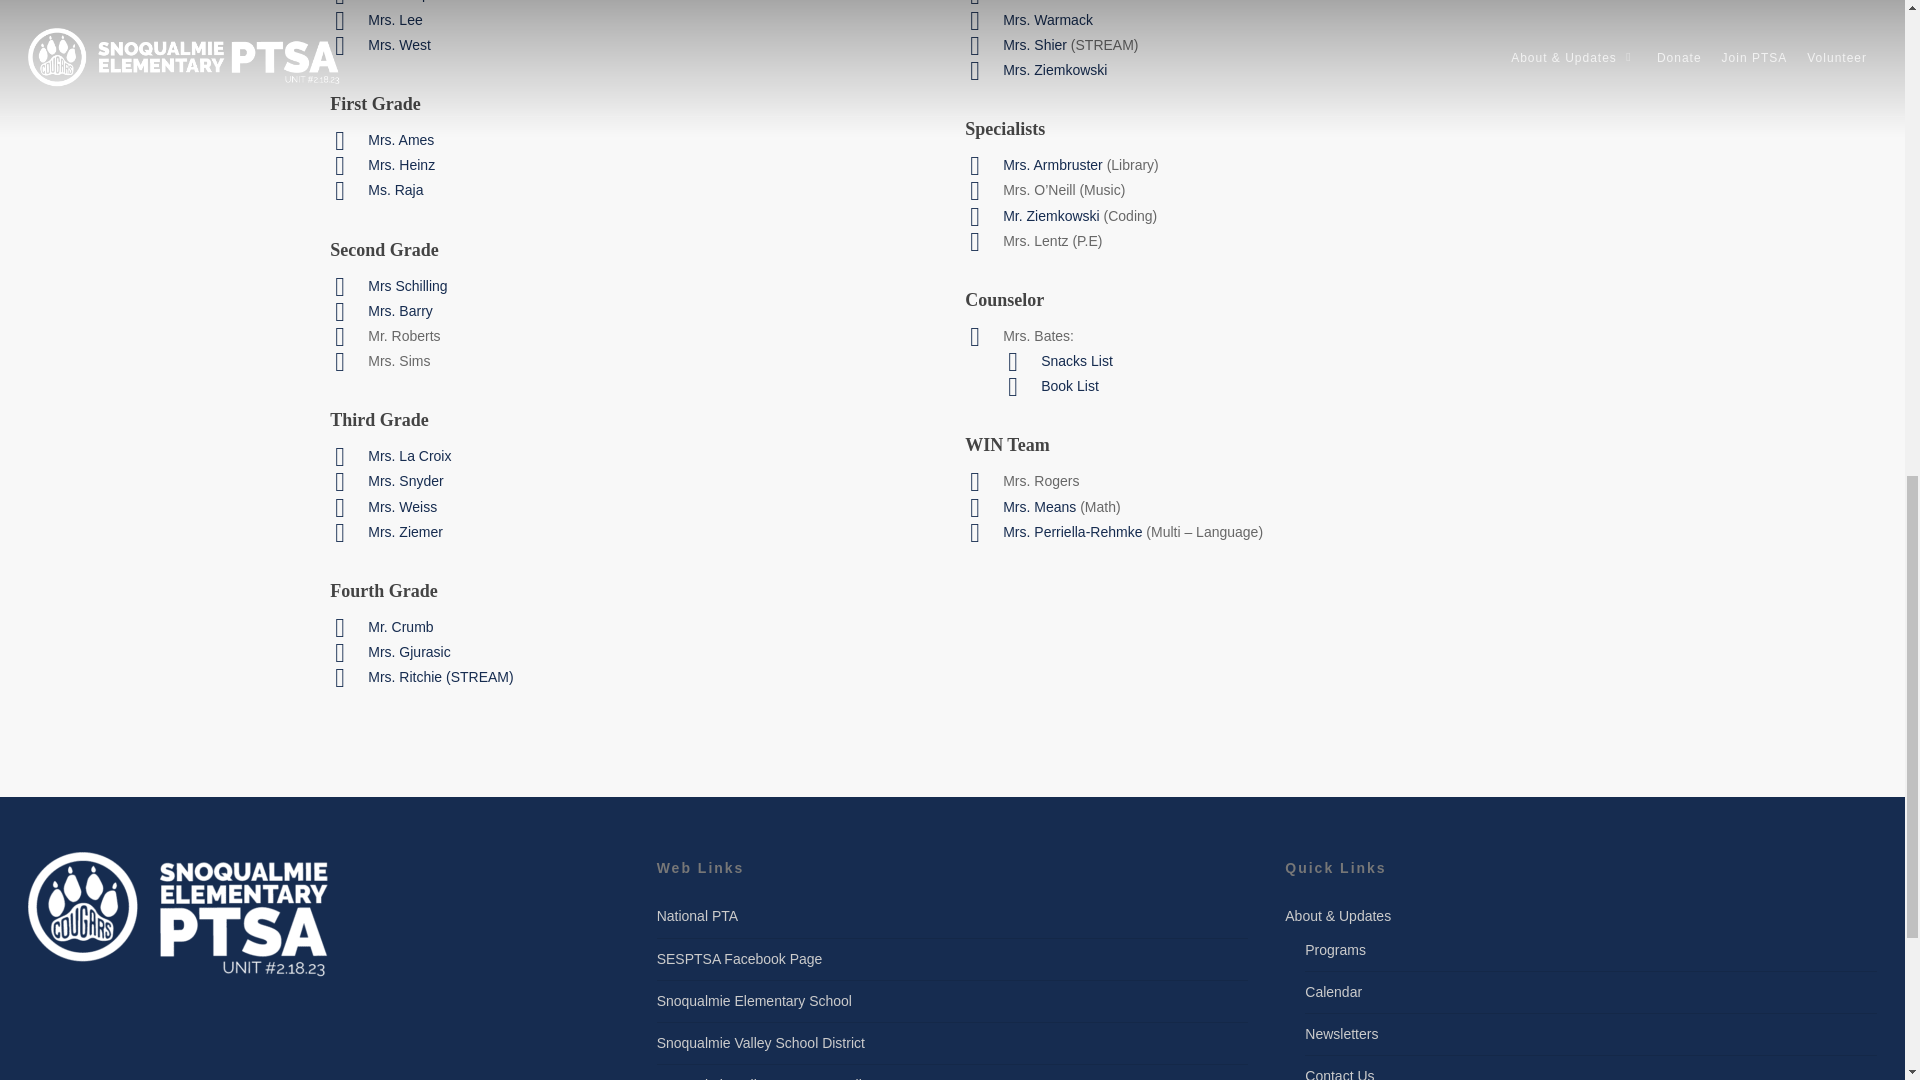 The image size is (1920, 1080). I want to click on Mrs. Barry, so click(400, 310).